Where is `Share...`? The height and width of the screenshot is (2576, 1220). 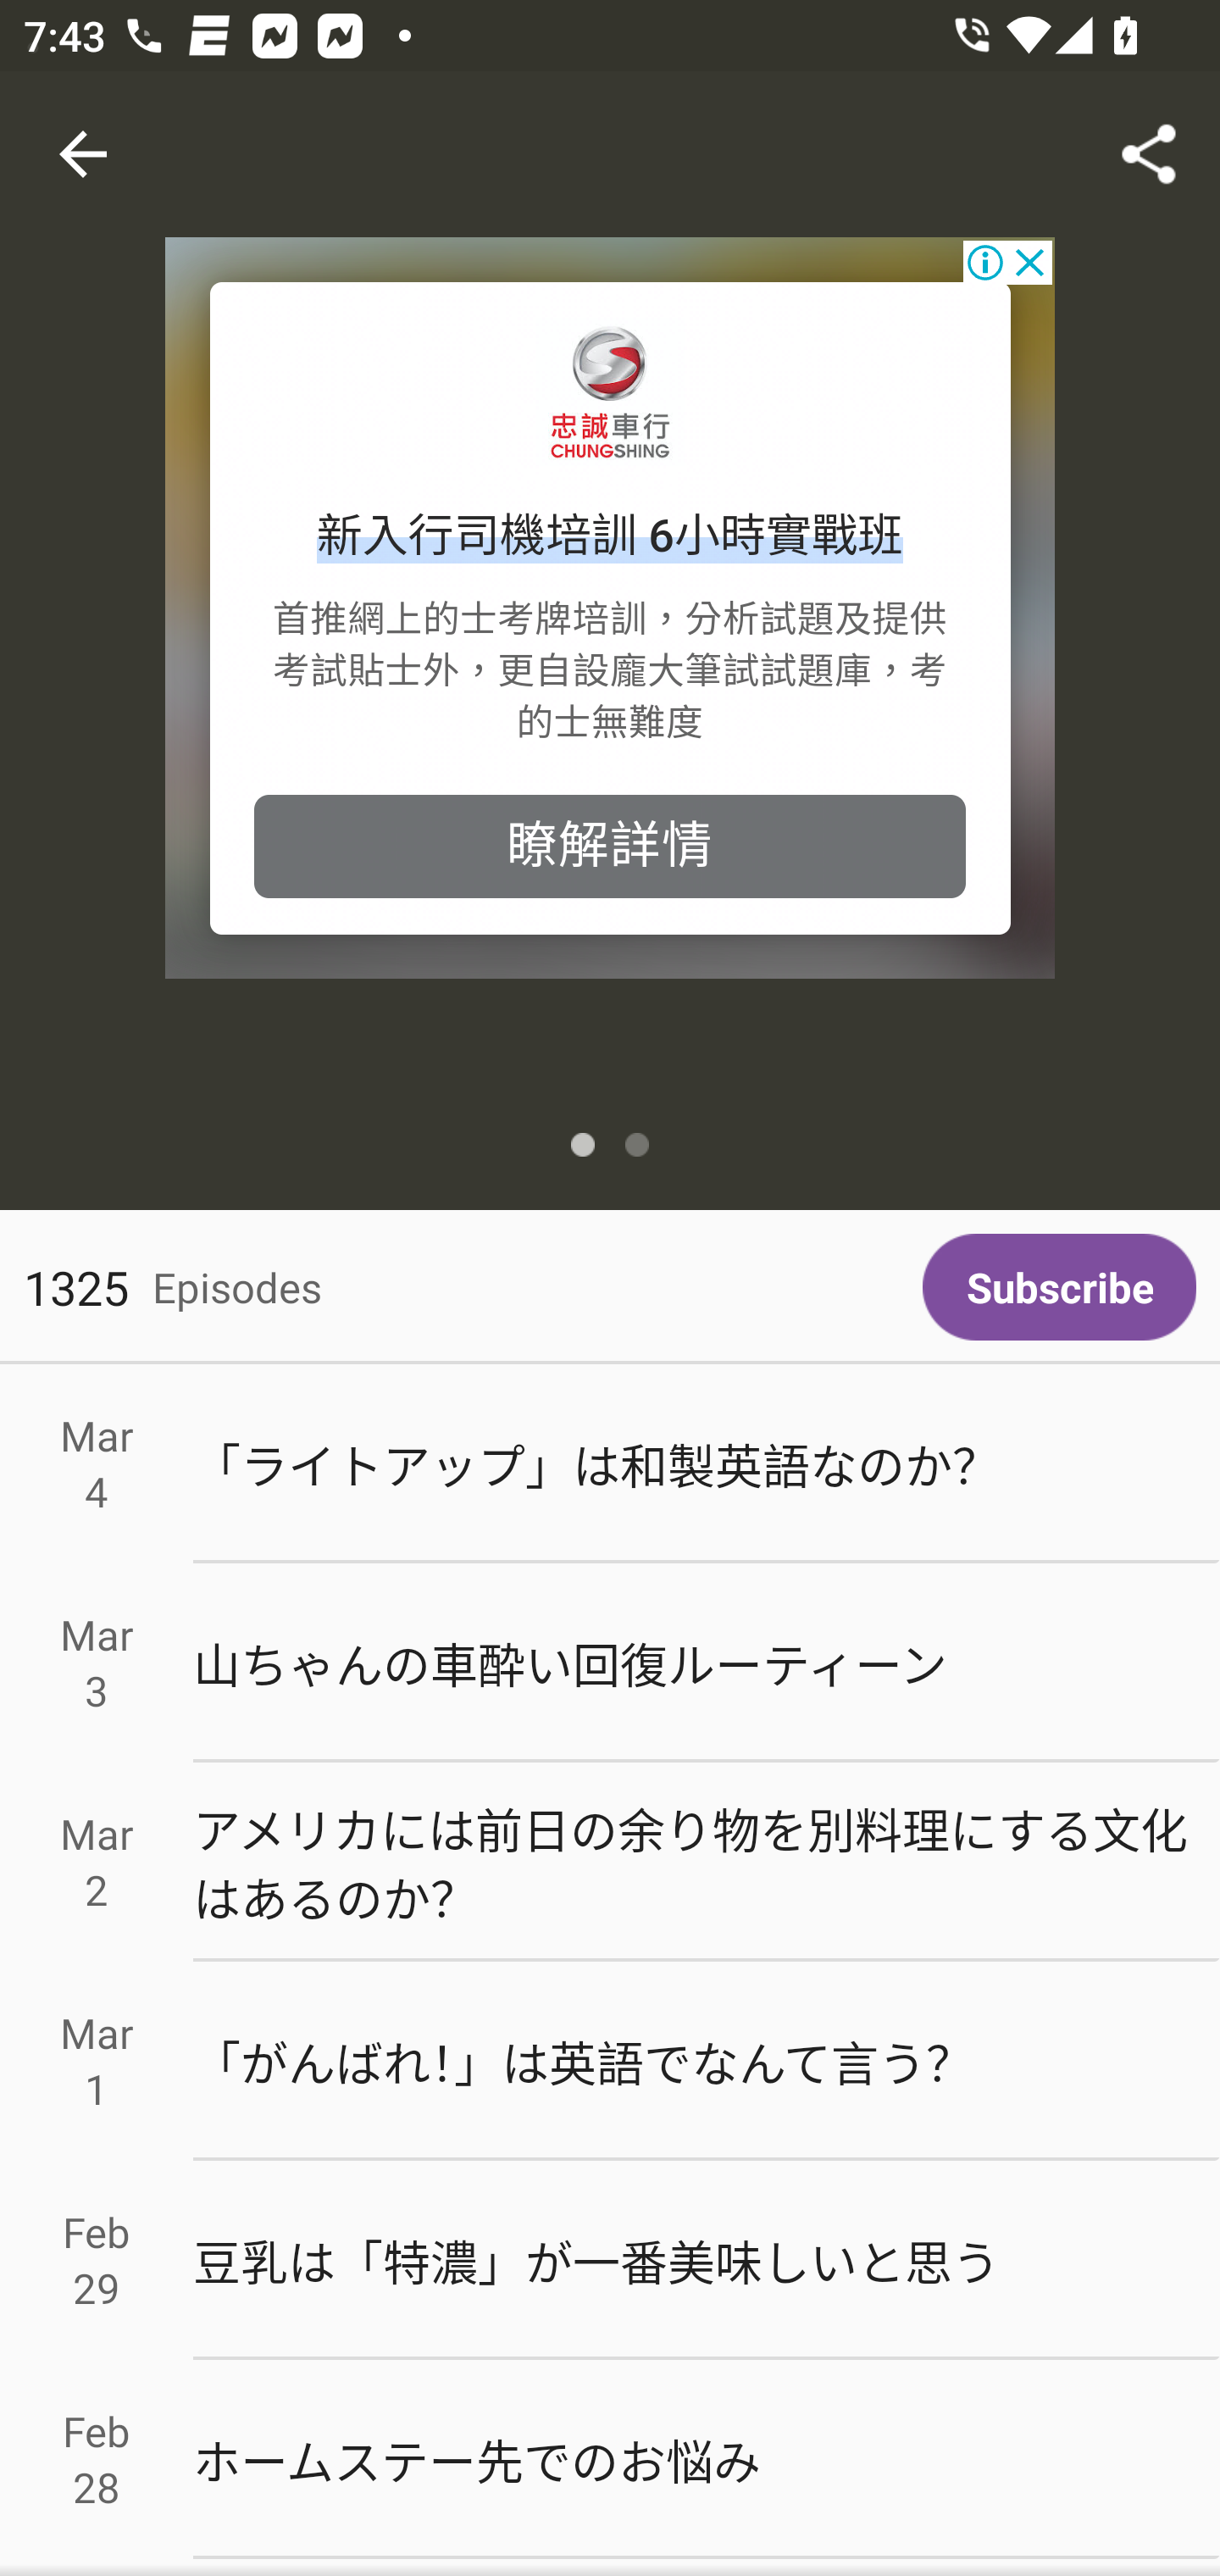 Share... is located at coordinates (1149, 154).